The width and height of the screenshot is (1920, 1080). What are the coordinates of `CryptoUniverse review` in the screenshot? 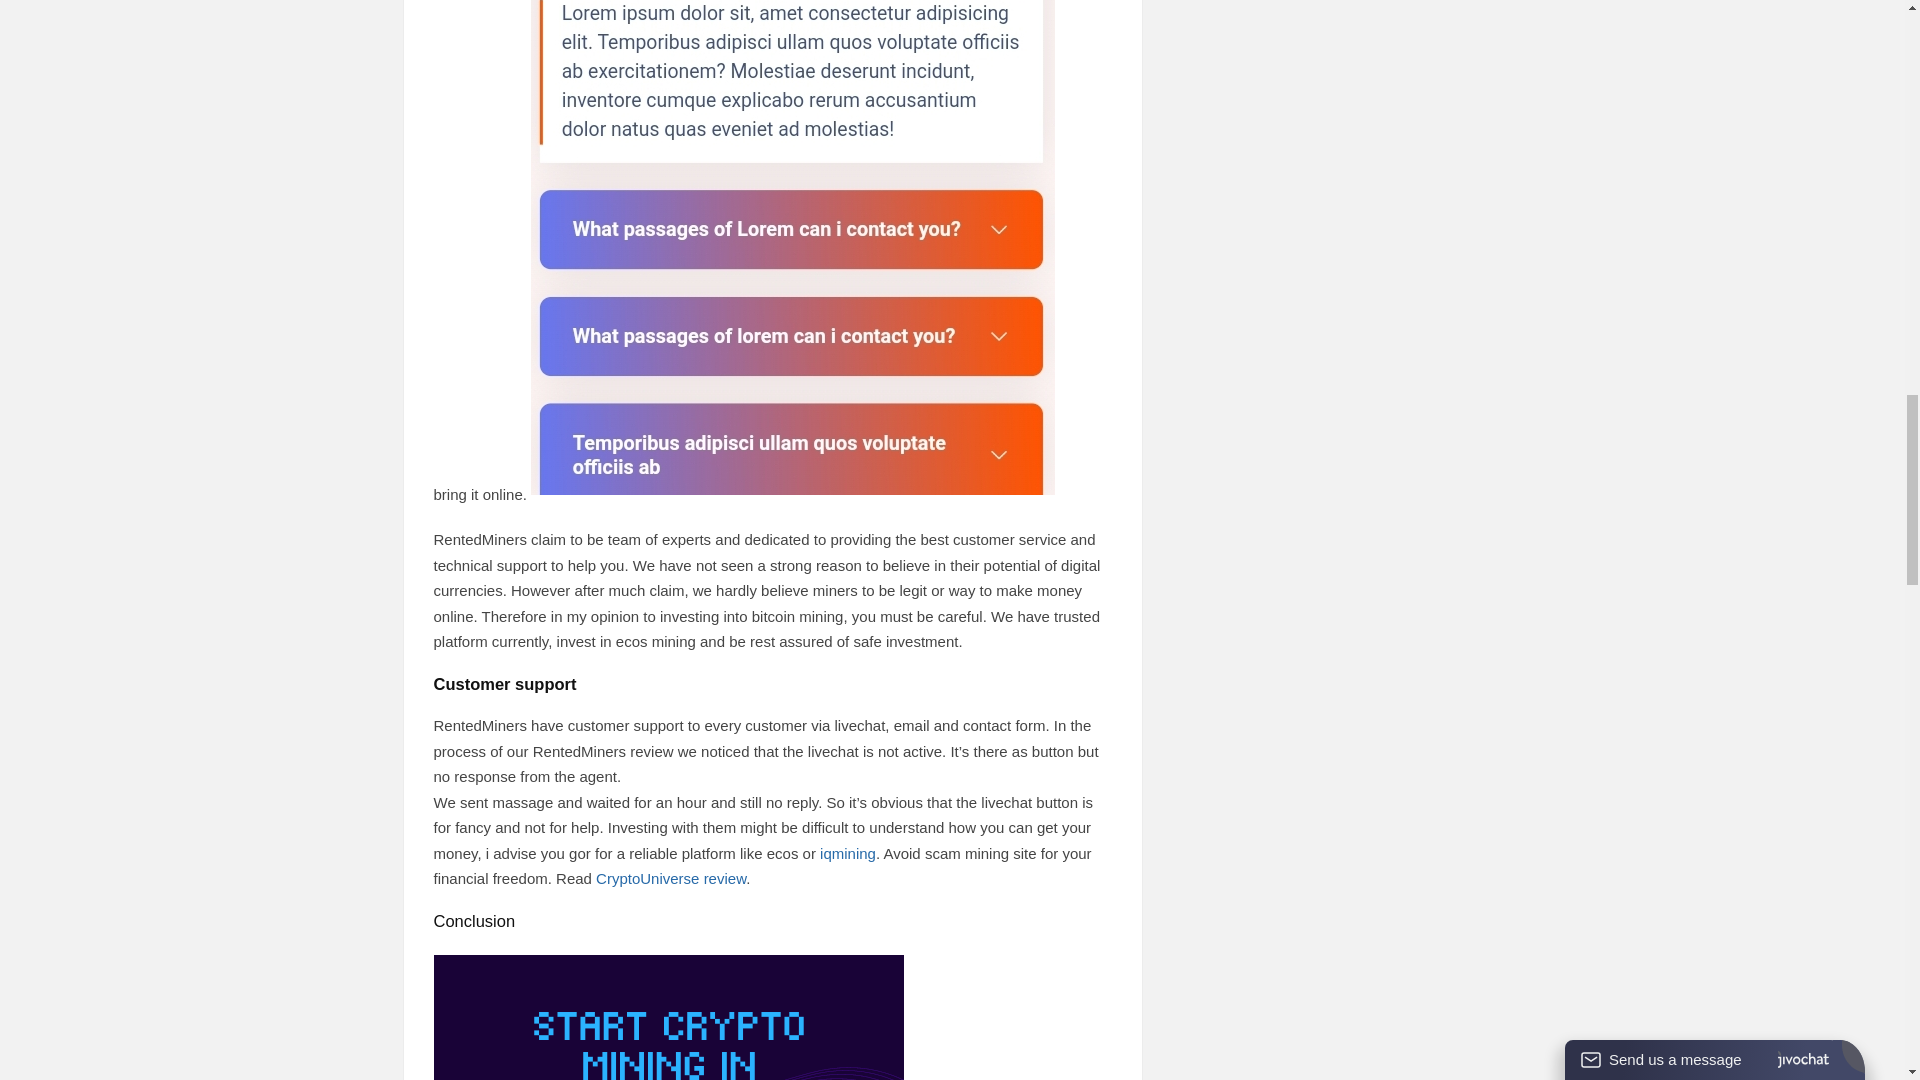 It's located at (670, 878).